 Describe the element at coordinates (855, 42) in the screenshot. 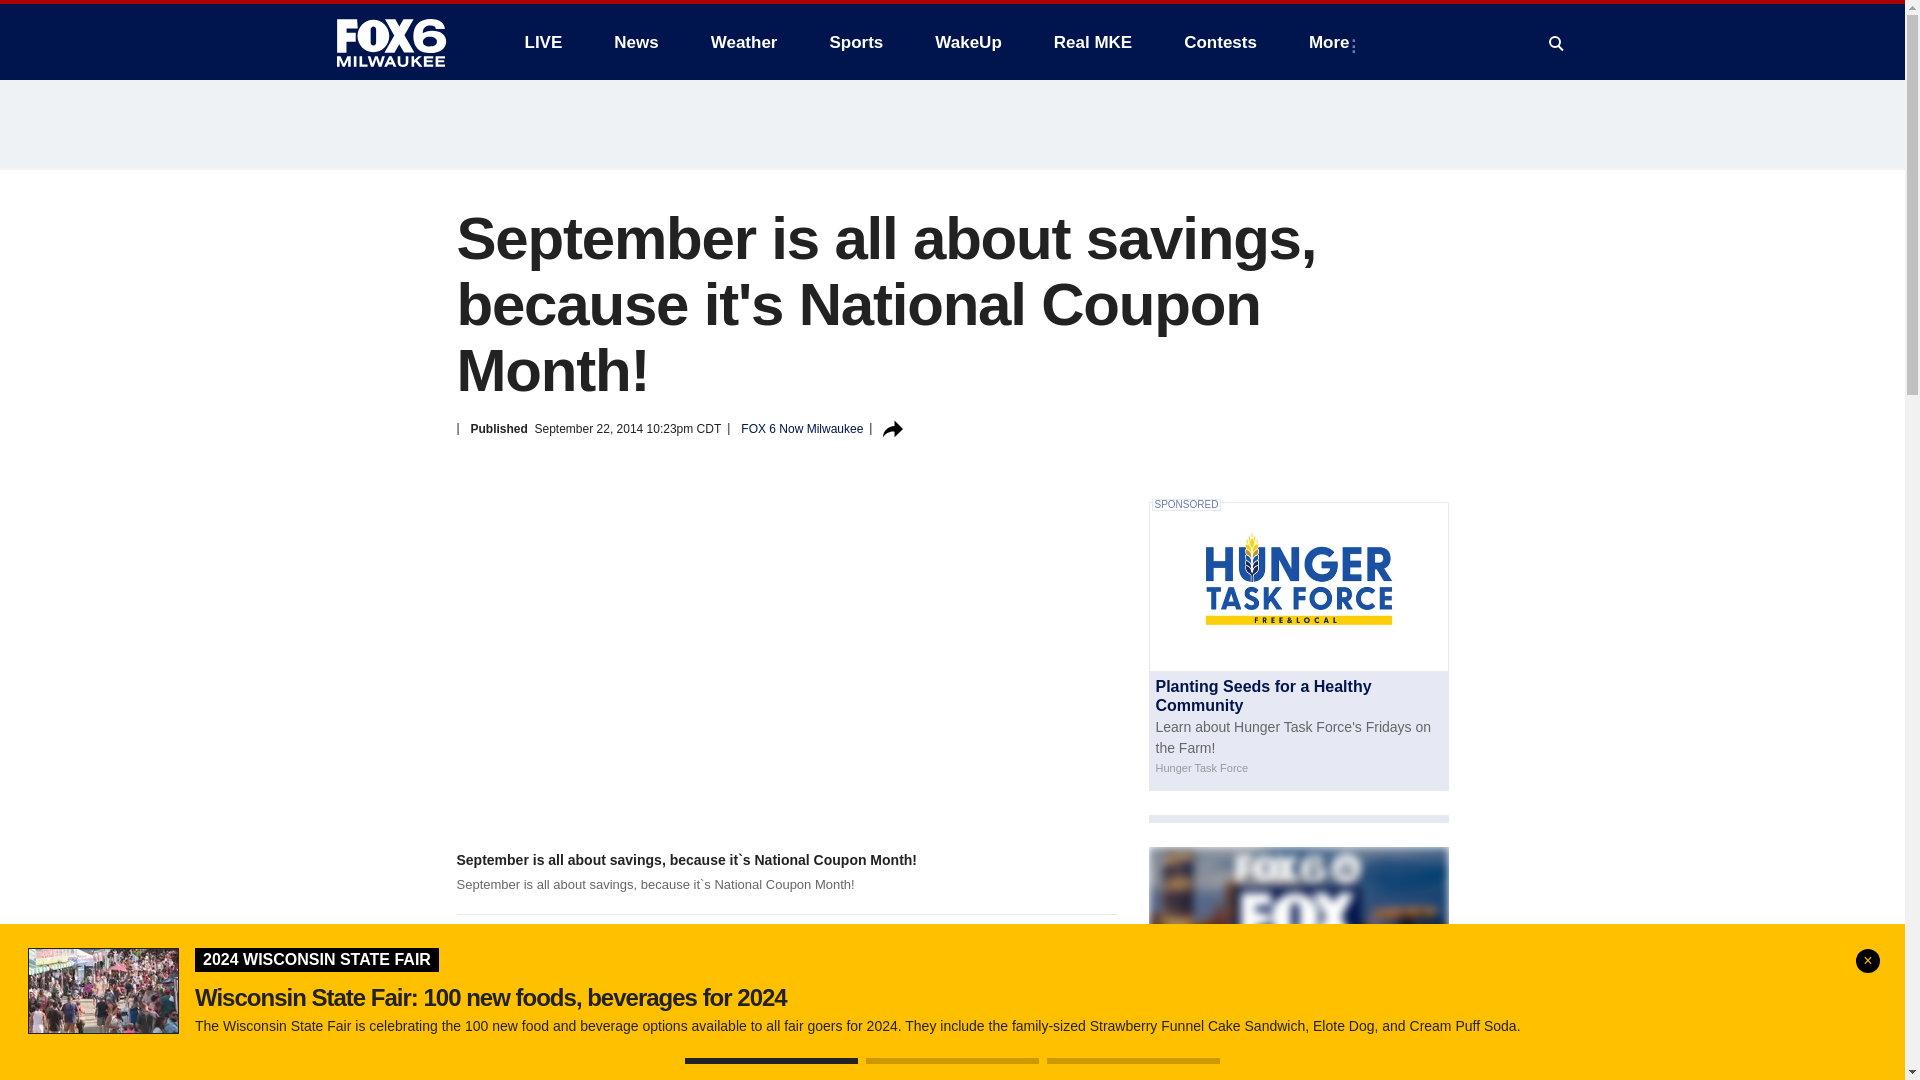

I see `Sports` at that location.